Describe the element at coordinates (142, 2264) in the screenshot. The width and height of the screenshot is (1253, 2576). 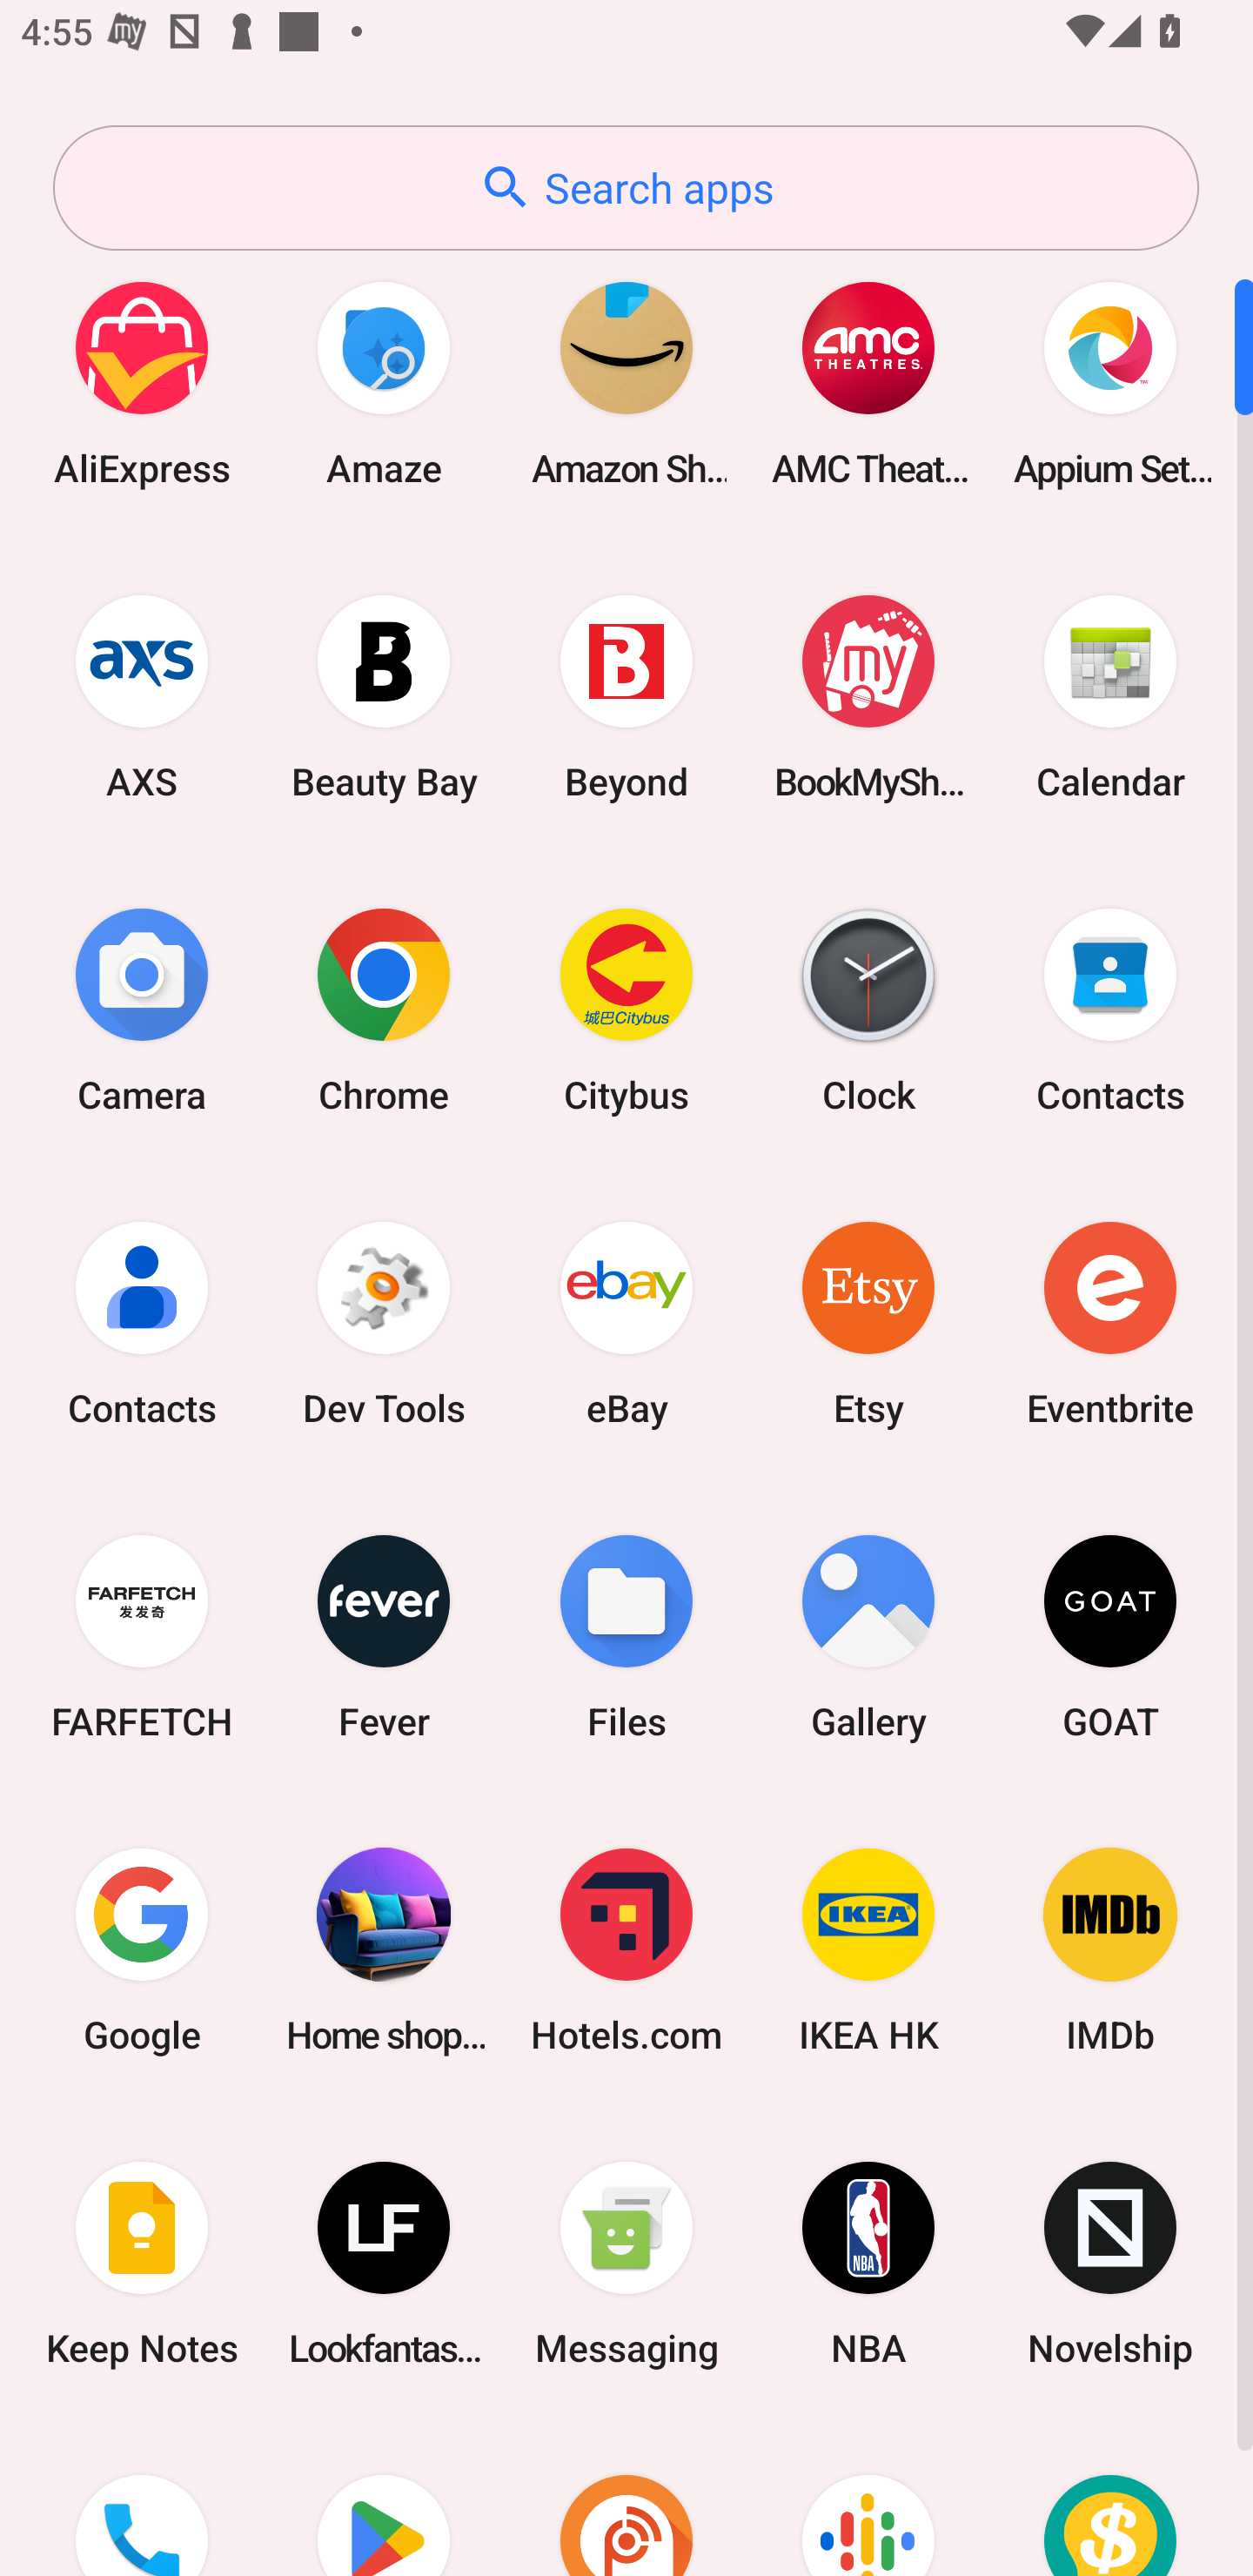
I see `Keep Notes` at that location.